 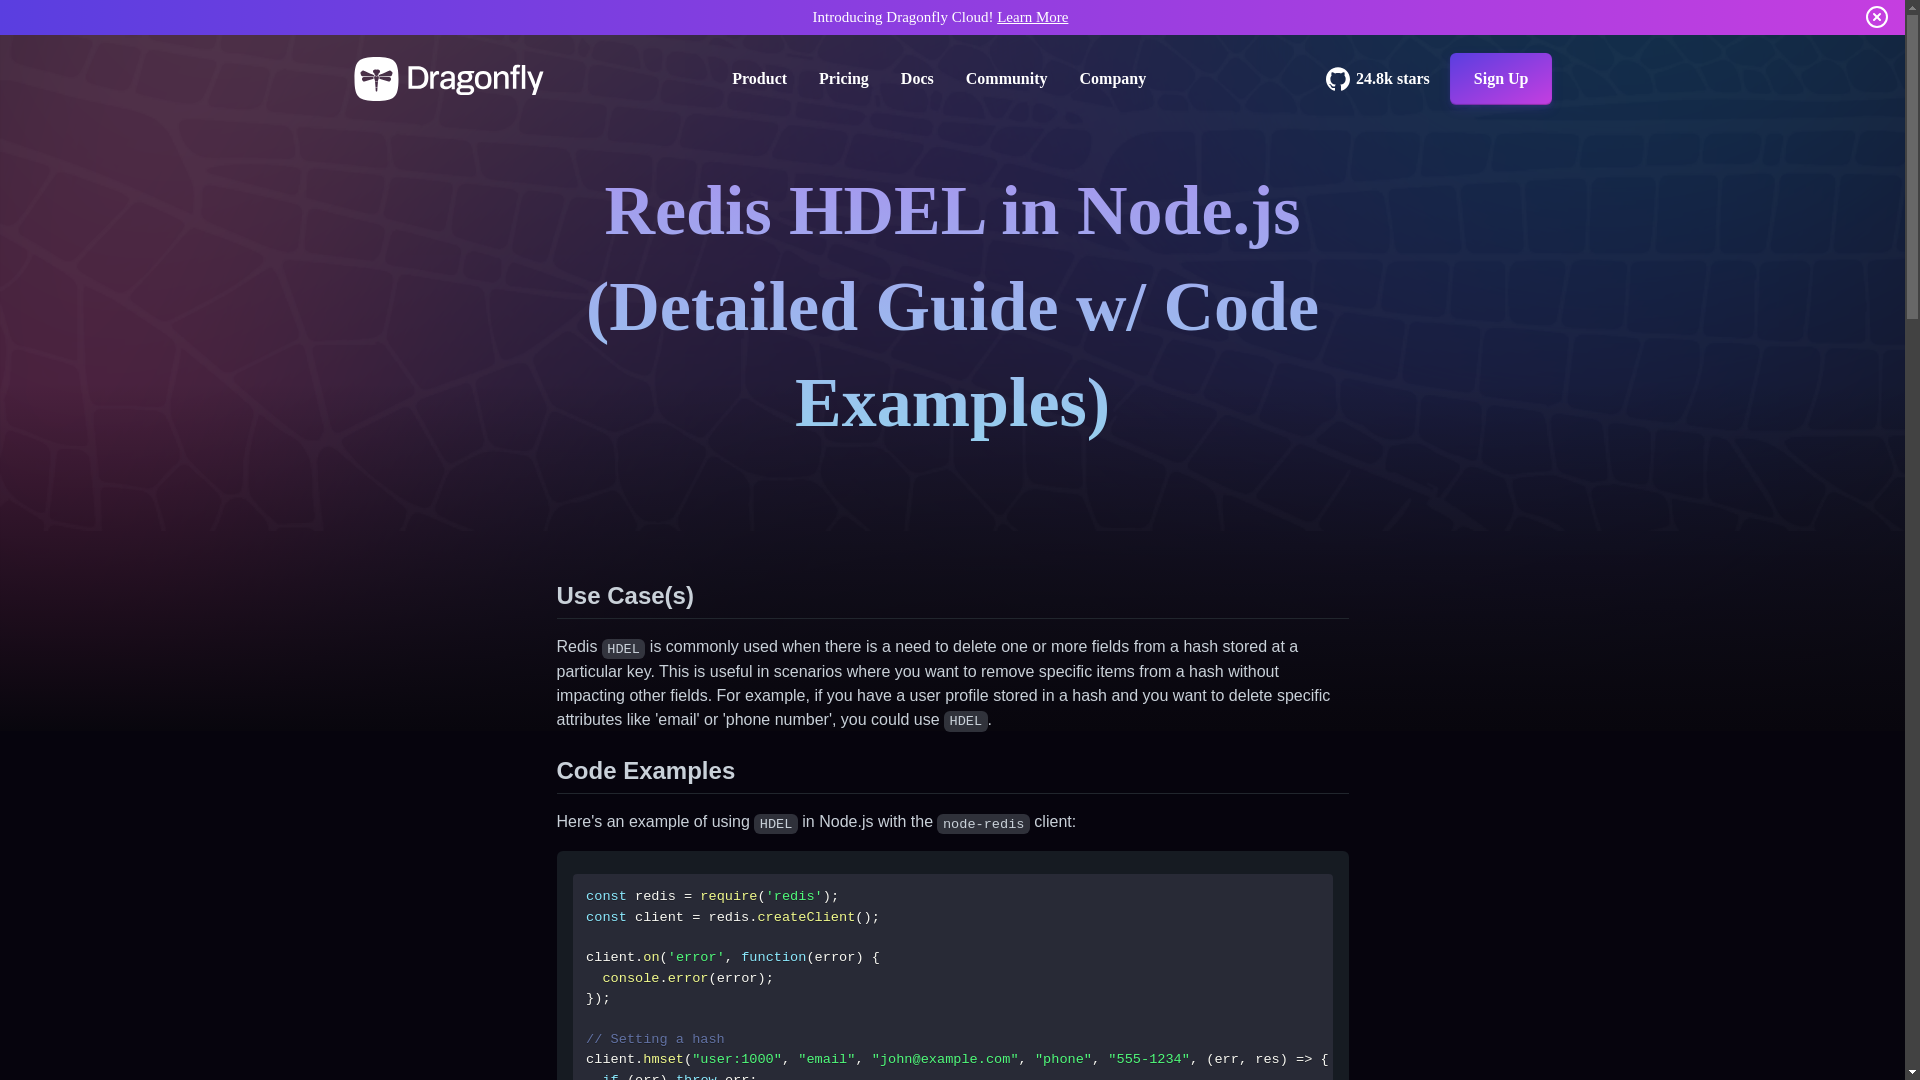 I want to click on Sign Up, so click(x=1501, y=78).